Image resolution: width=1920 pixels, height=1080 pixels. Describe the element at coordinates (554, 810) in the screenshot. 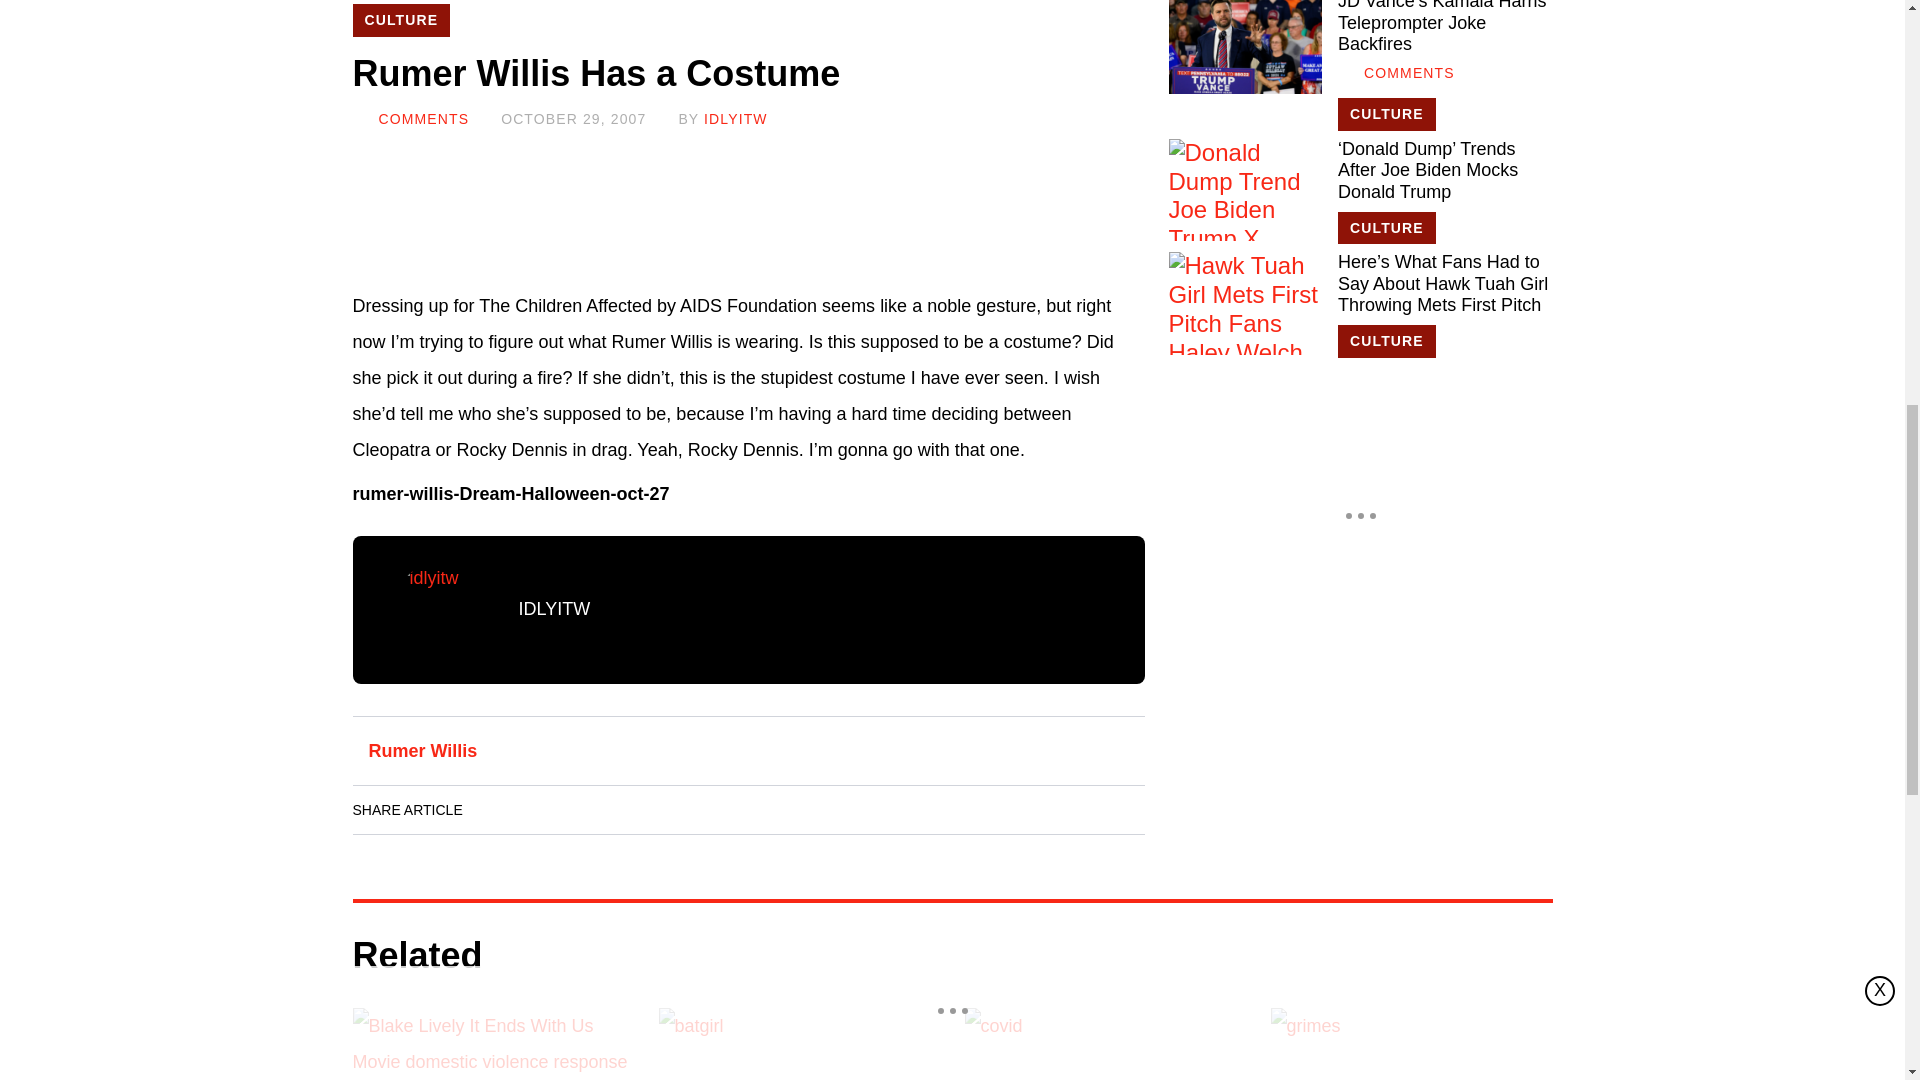

I see `LinkedIn` at that location.